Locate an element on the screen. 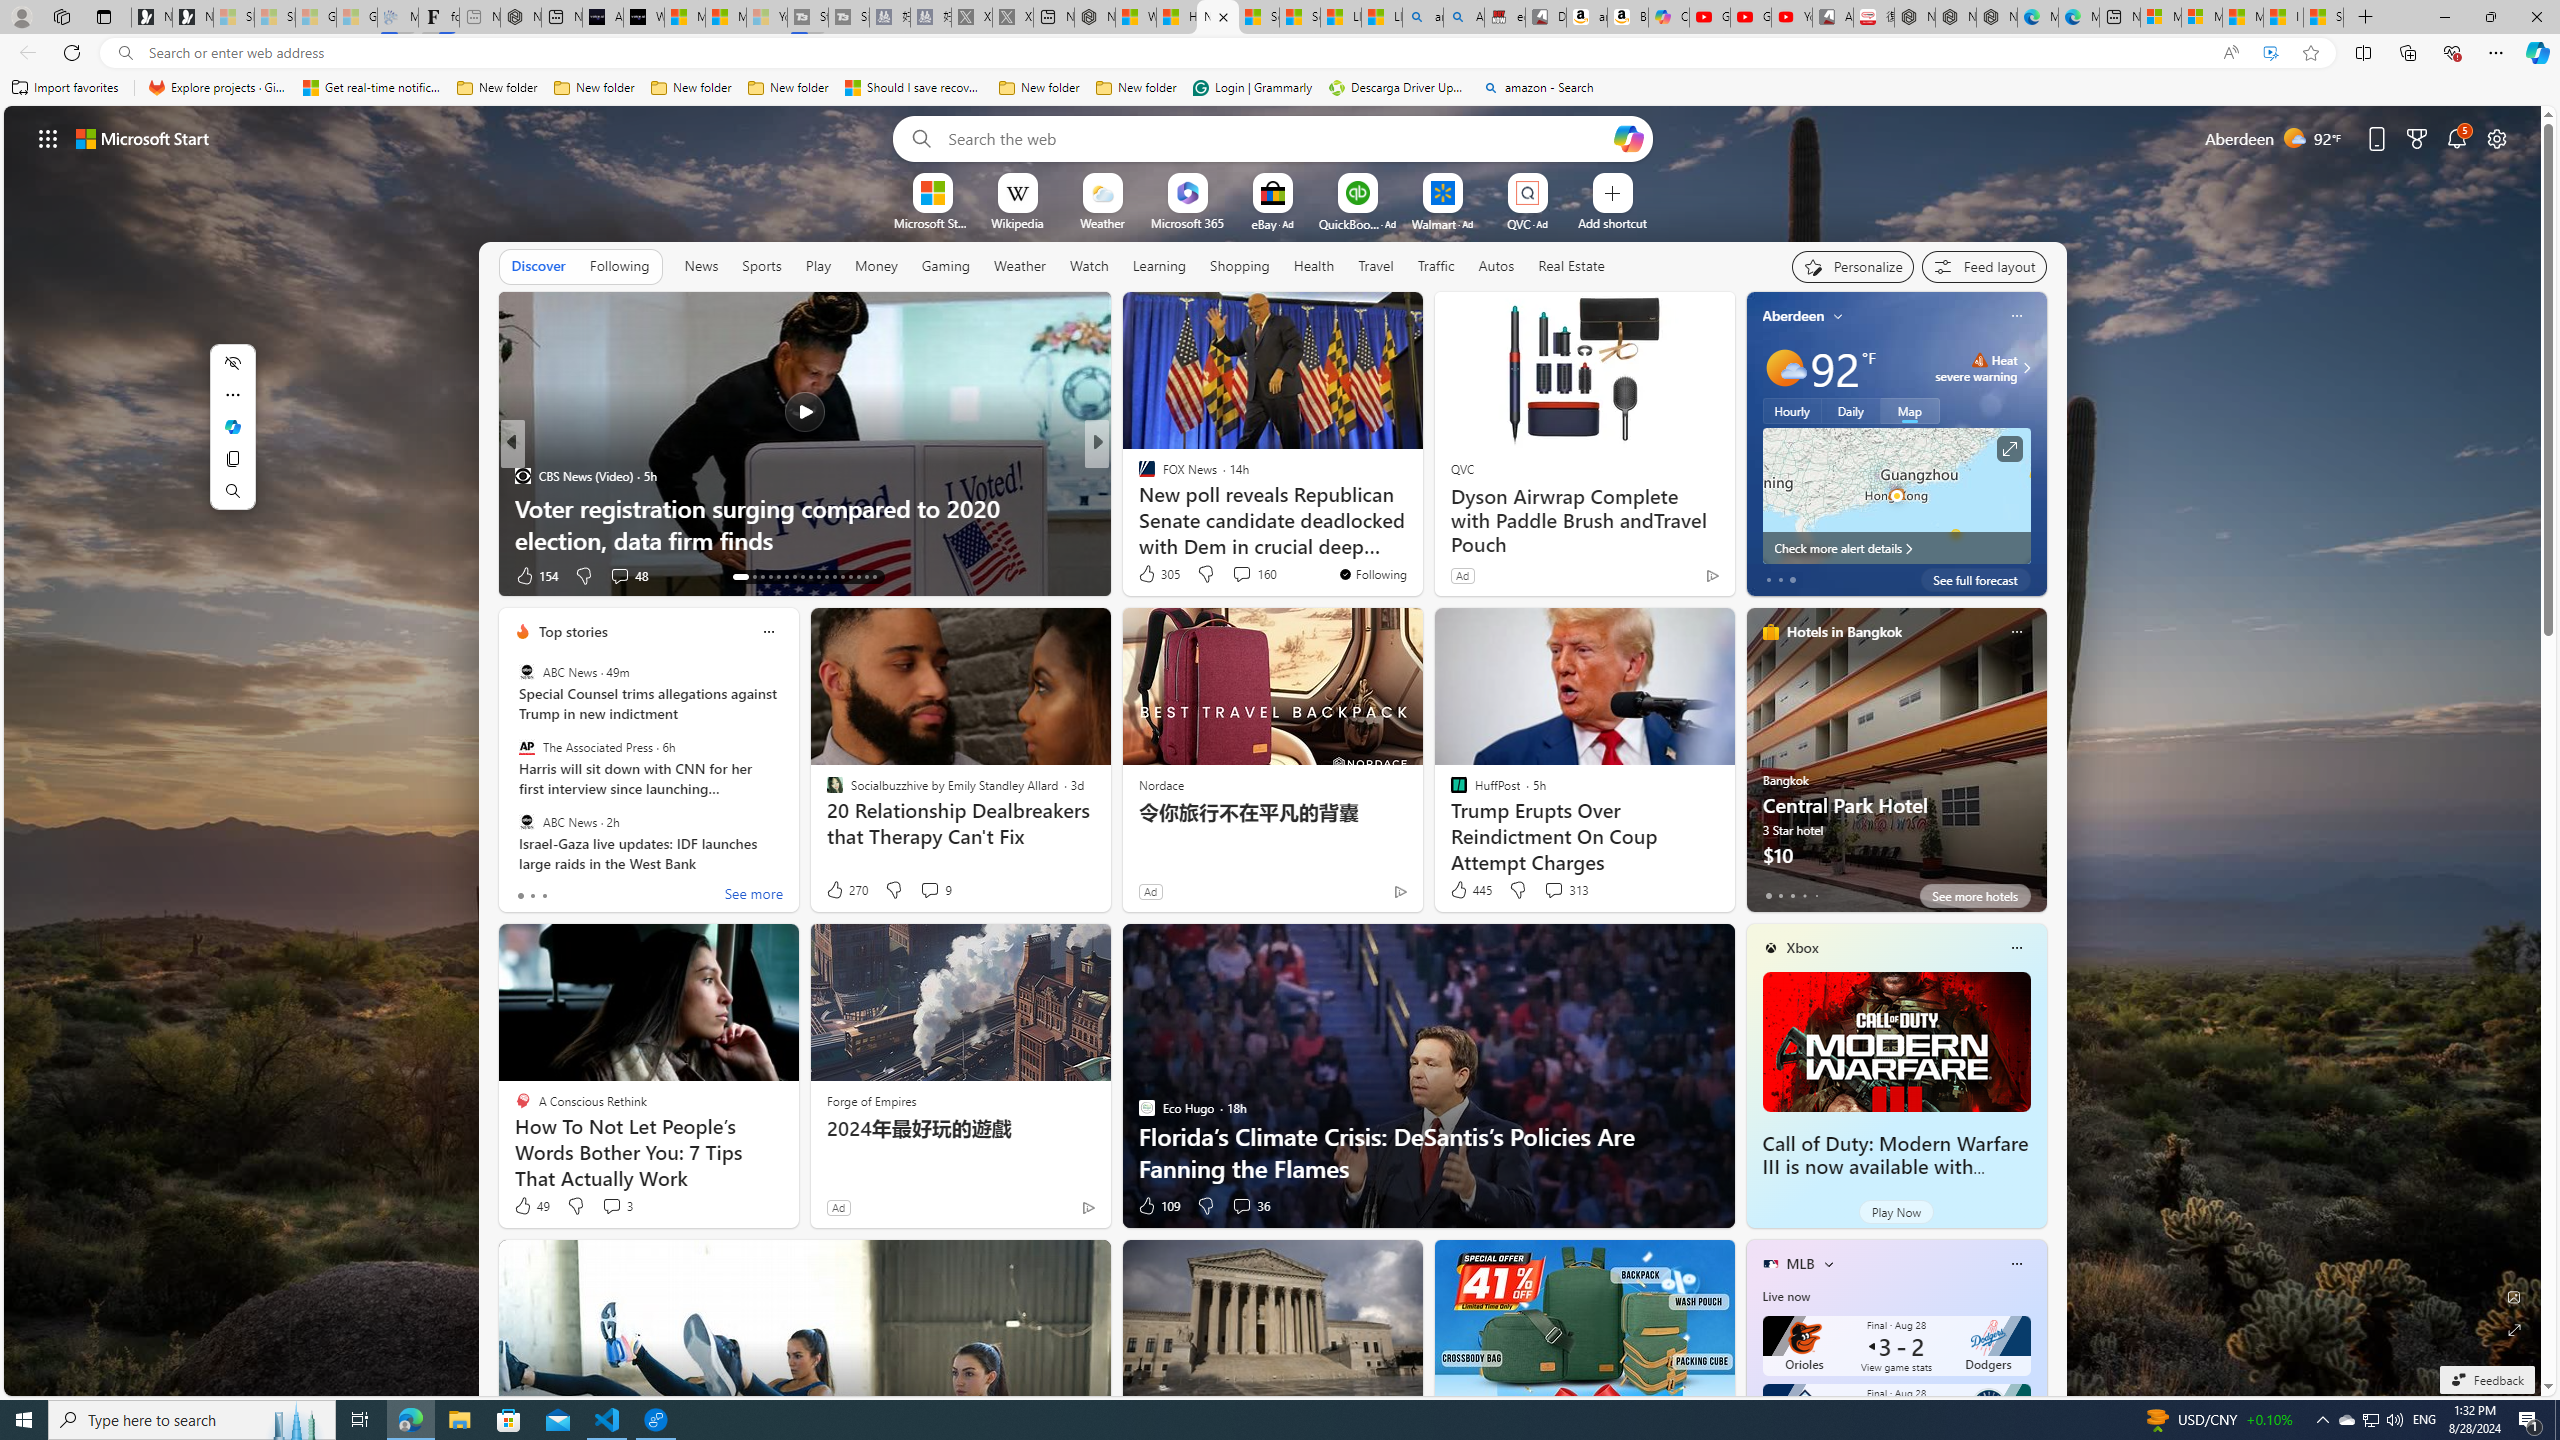  5 tips for using a TV as a PC monitor is located at coordinates (1419, 540).